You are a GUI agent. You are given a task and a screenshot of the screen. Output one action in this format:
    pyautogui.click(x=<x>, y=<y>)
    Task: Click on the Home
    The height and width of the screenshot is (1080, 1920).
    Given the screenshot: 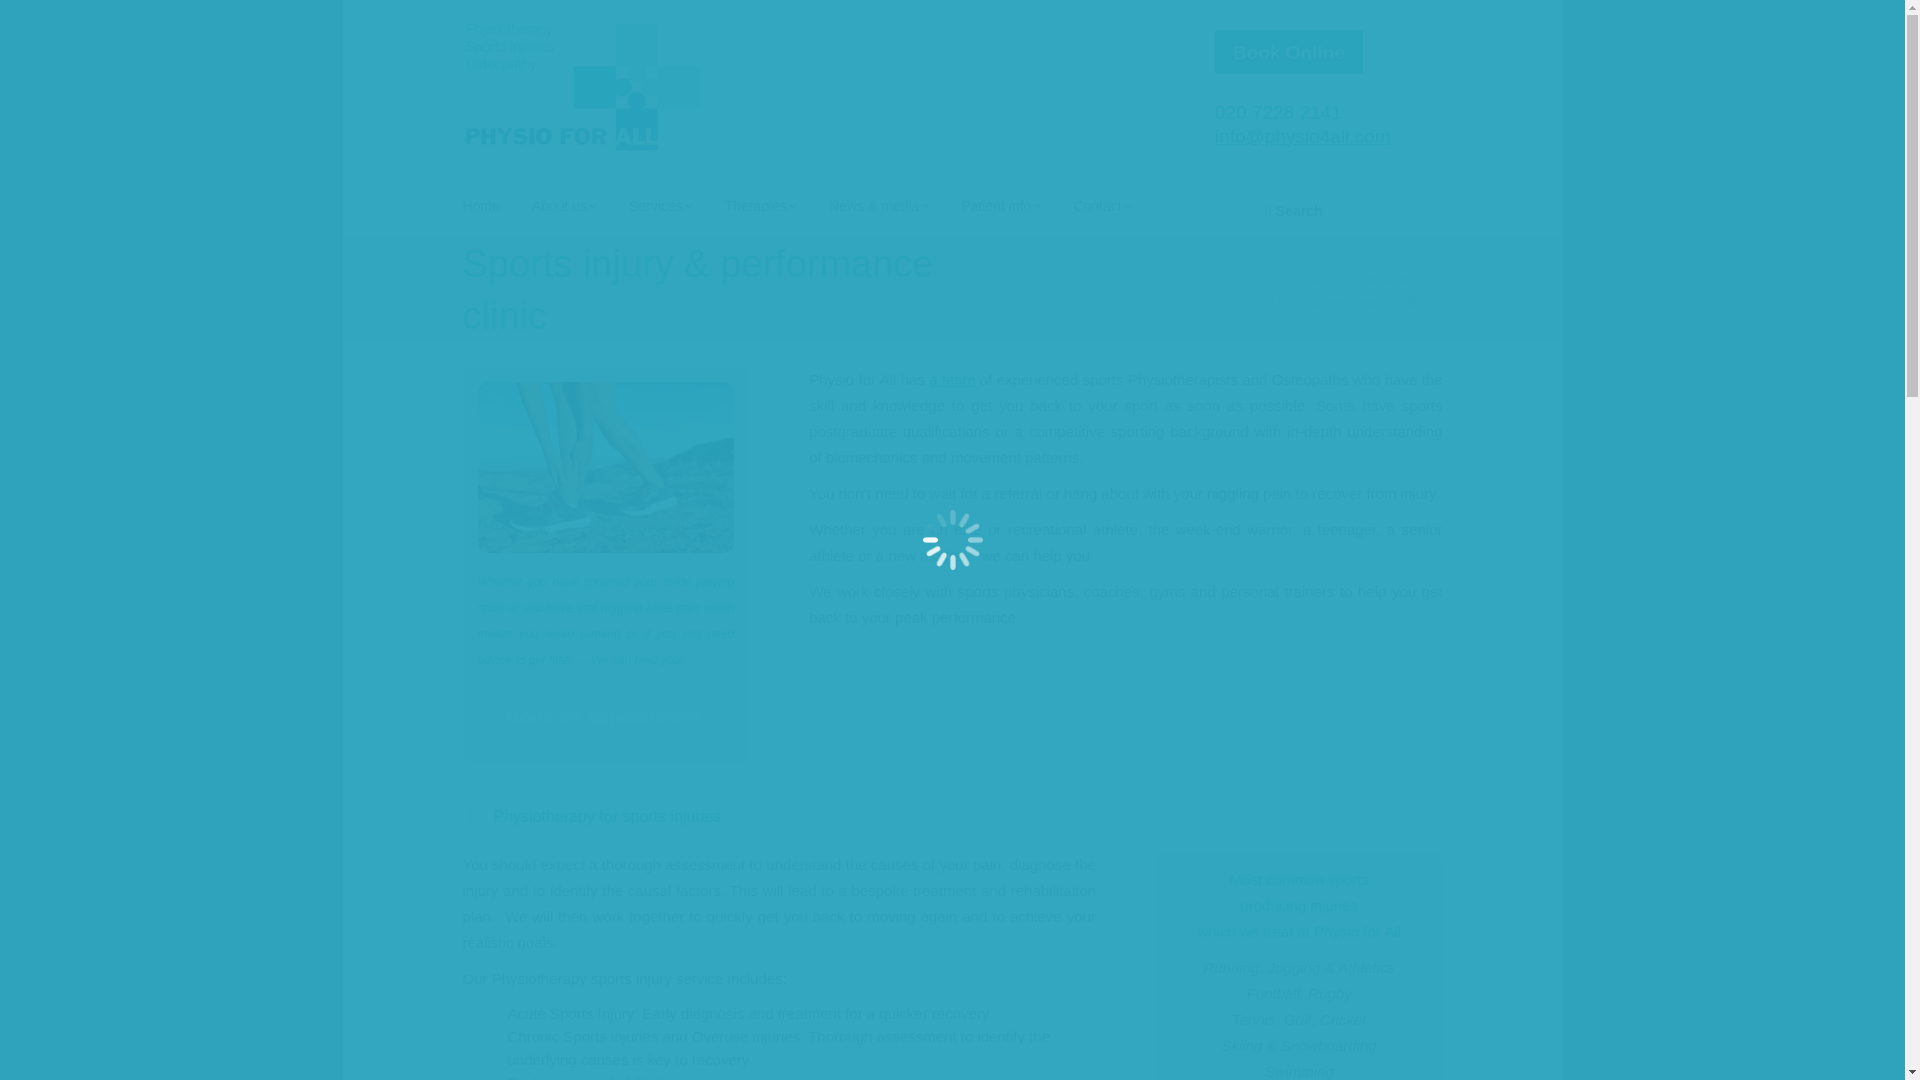 What is the action you would take?
    pyautogui.click(x=1270, y=280)
    